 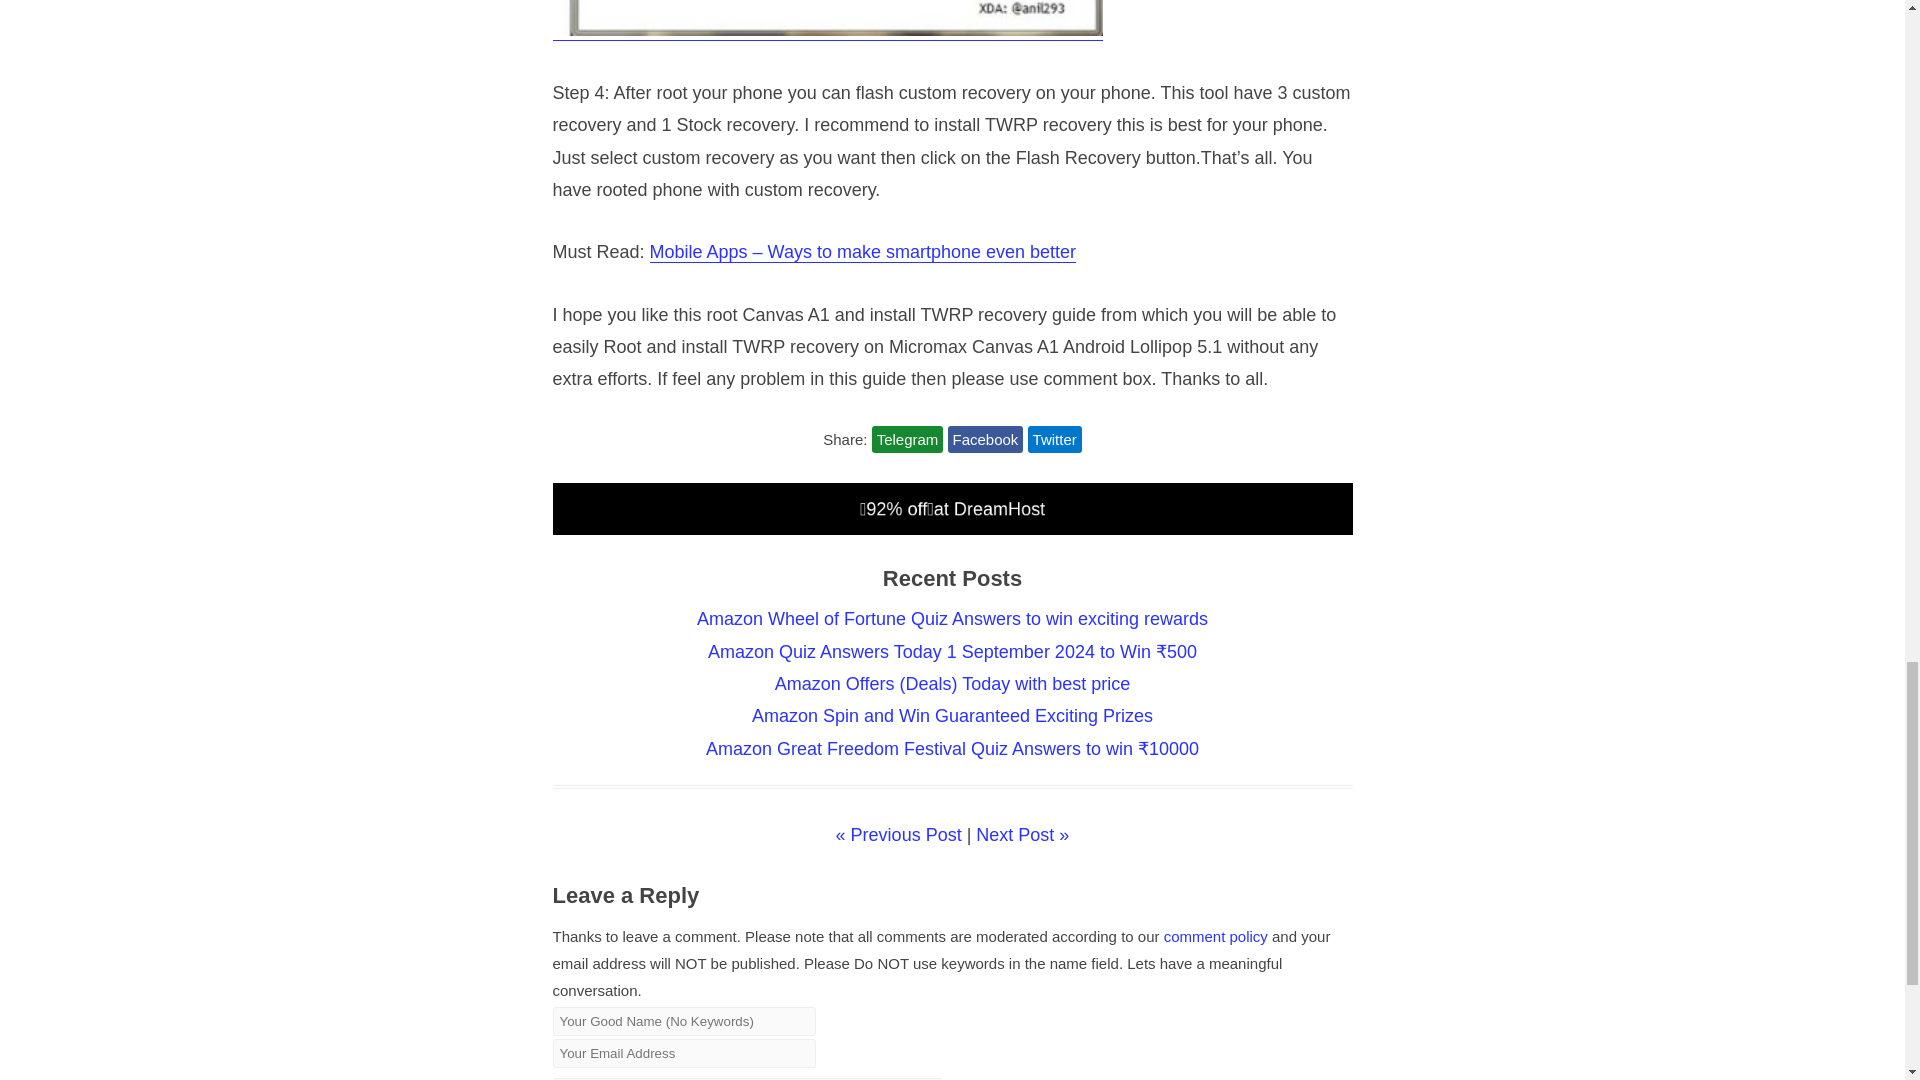 What do you see at coordinates (1215, 936) in the screenshot?
I see `Comment Policy` at bounding box center [1215, 936].